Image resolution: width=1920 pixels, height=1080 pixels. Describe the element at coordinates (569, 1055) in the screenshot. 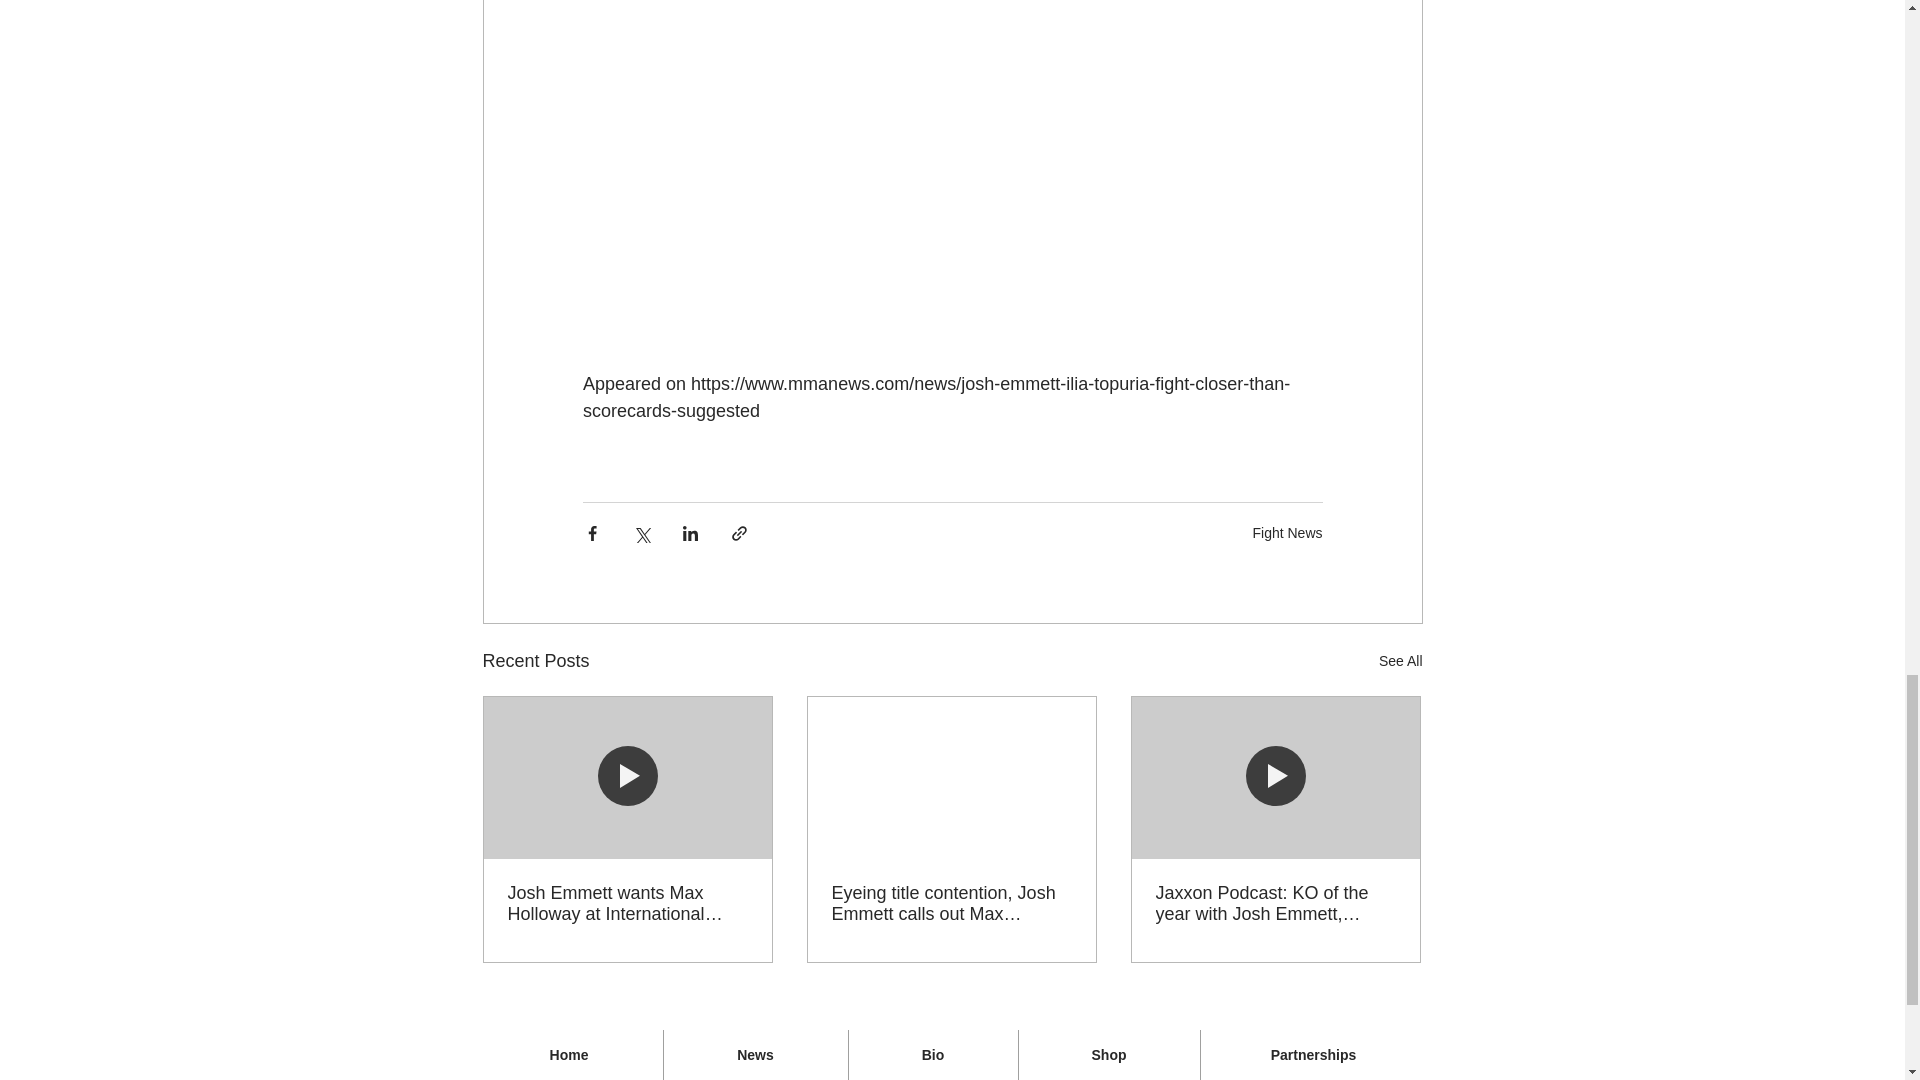

I see `Home` at that location.